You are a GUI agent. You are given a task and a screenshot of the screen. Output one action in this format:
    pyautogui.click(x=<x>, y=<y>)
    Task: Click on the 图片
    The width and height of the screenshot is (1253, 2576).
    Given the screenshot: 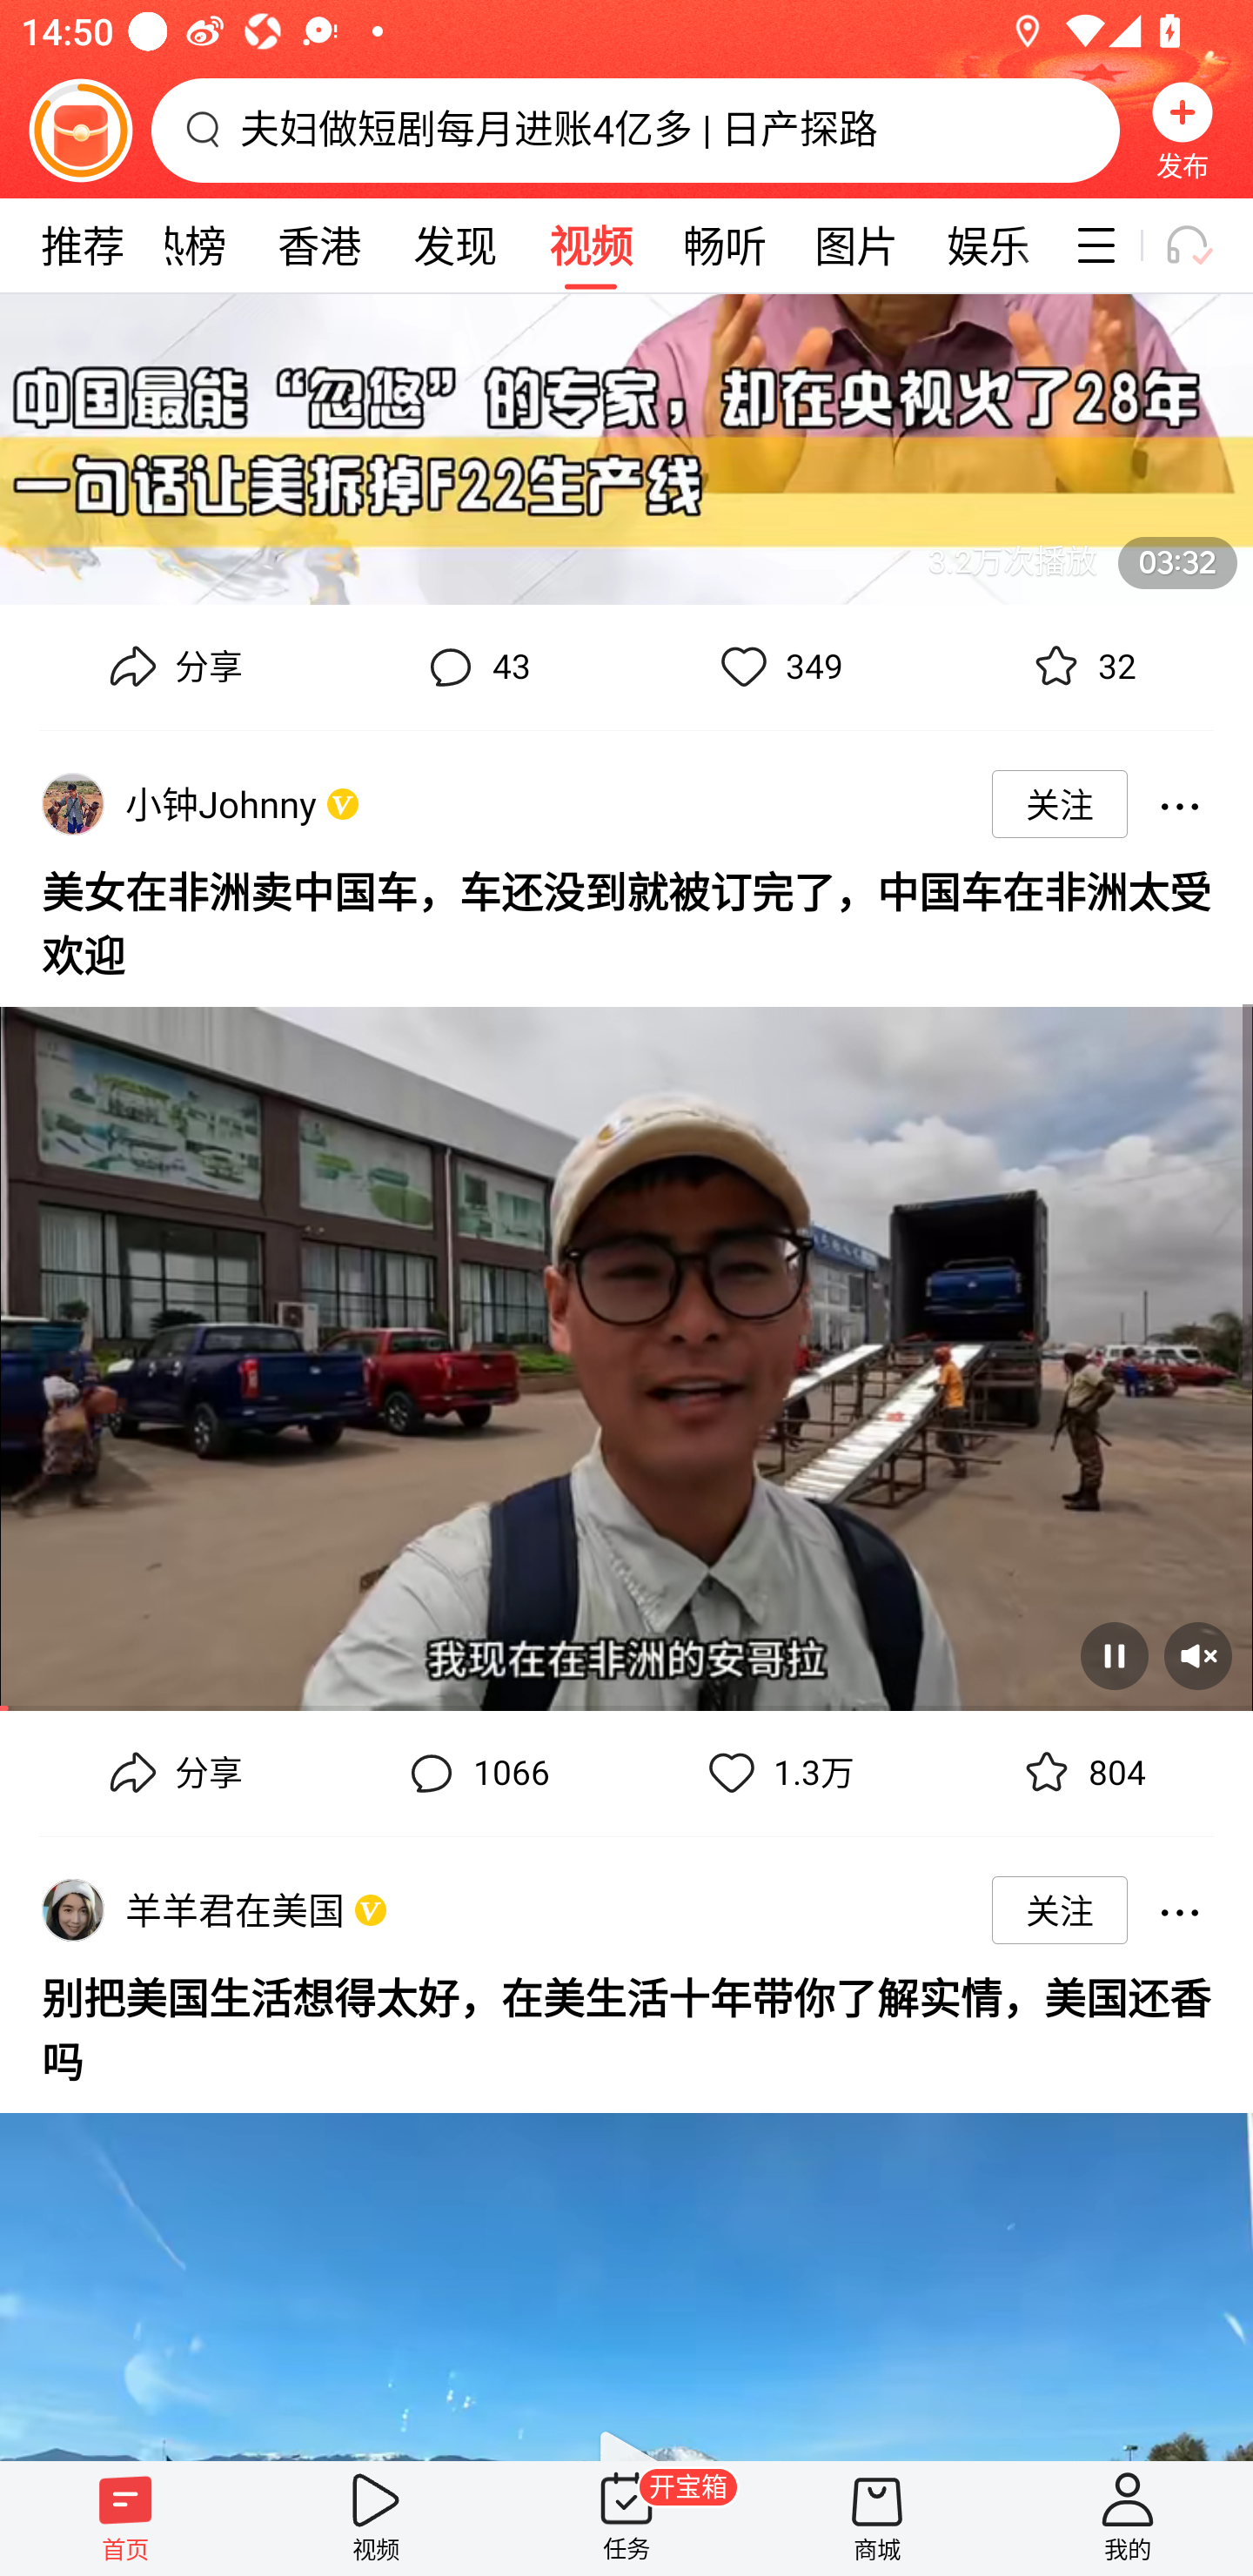 What is the action you would take?
    pyautogui.click(x=856, y=245)
    